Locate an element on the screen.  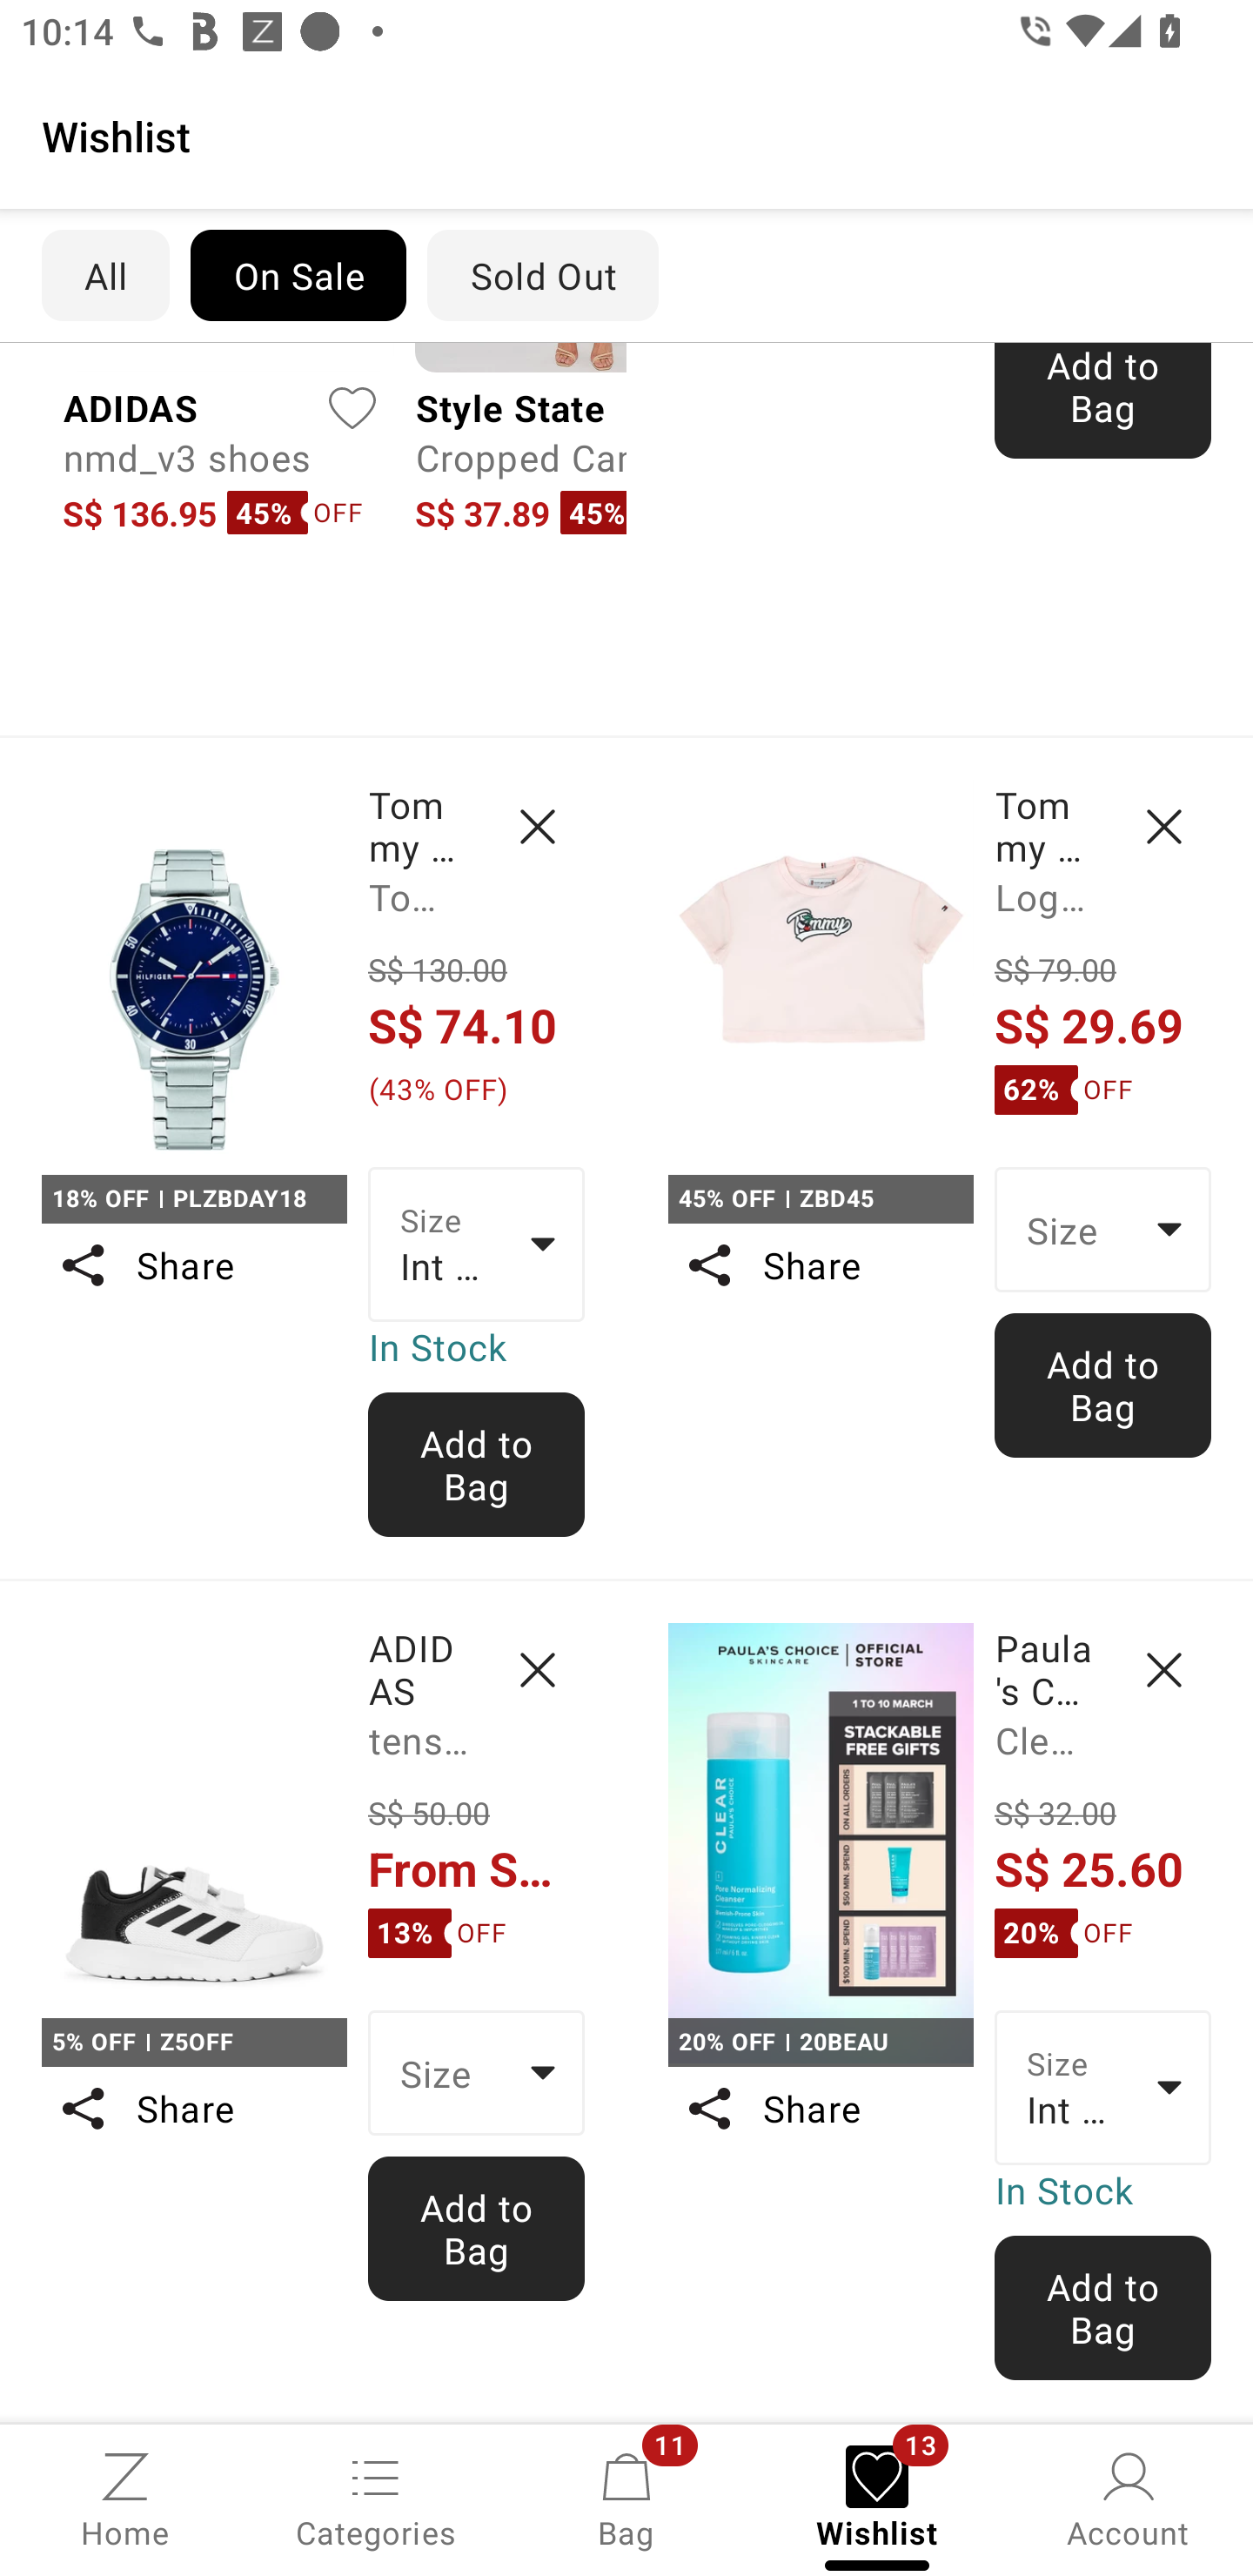
Wishlist is located at coordinates (626, 135).